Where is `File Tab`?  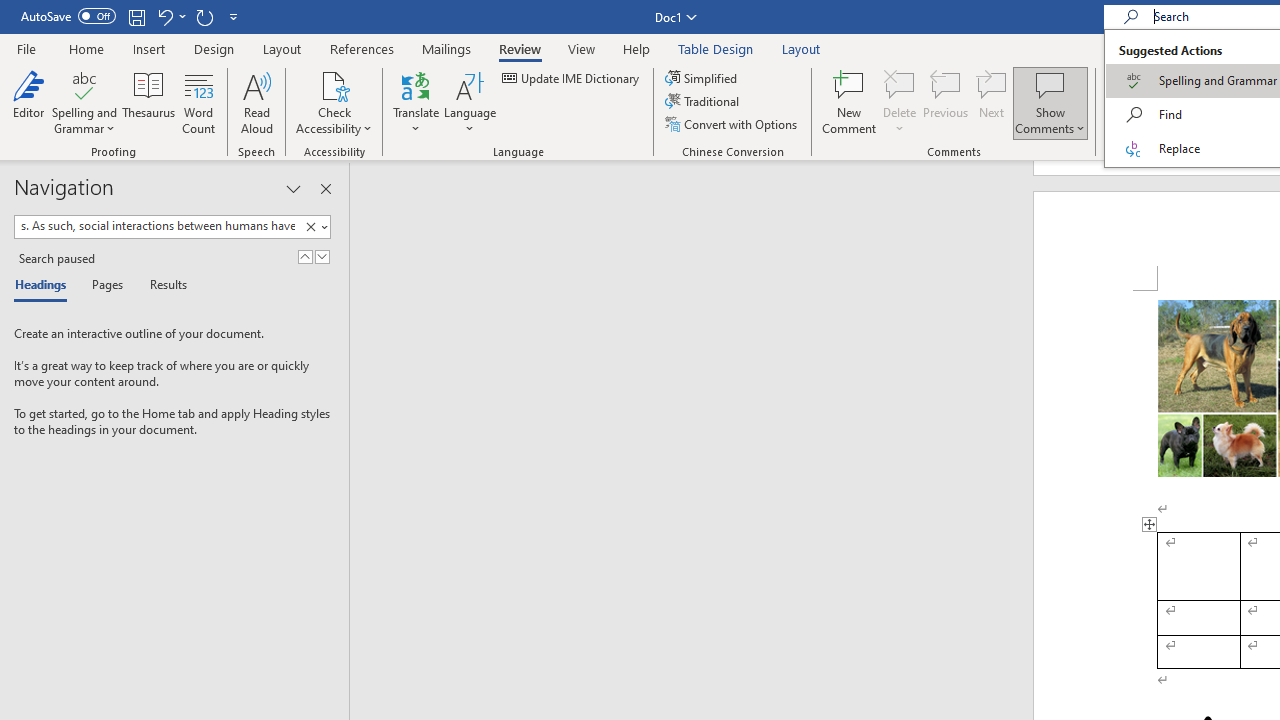
File Tab is located at coordinates (26, 48).